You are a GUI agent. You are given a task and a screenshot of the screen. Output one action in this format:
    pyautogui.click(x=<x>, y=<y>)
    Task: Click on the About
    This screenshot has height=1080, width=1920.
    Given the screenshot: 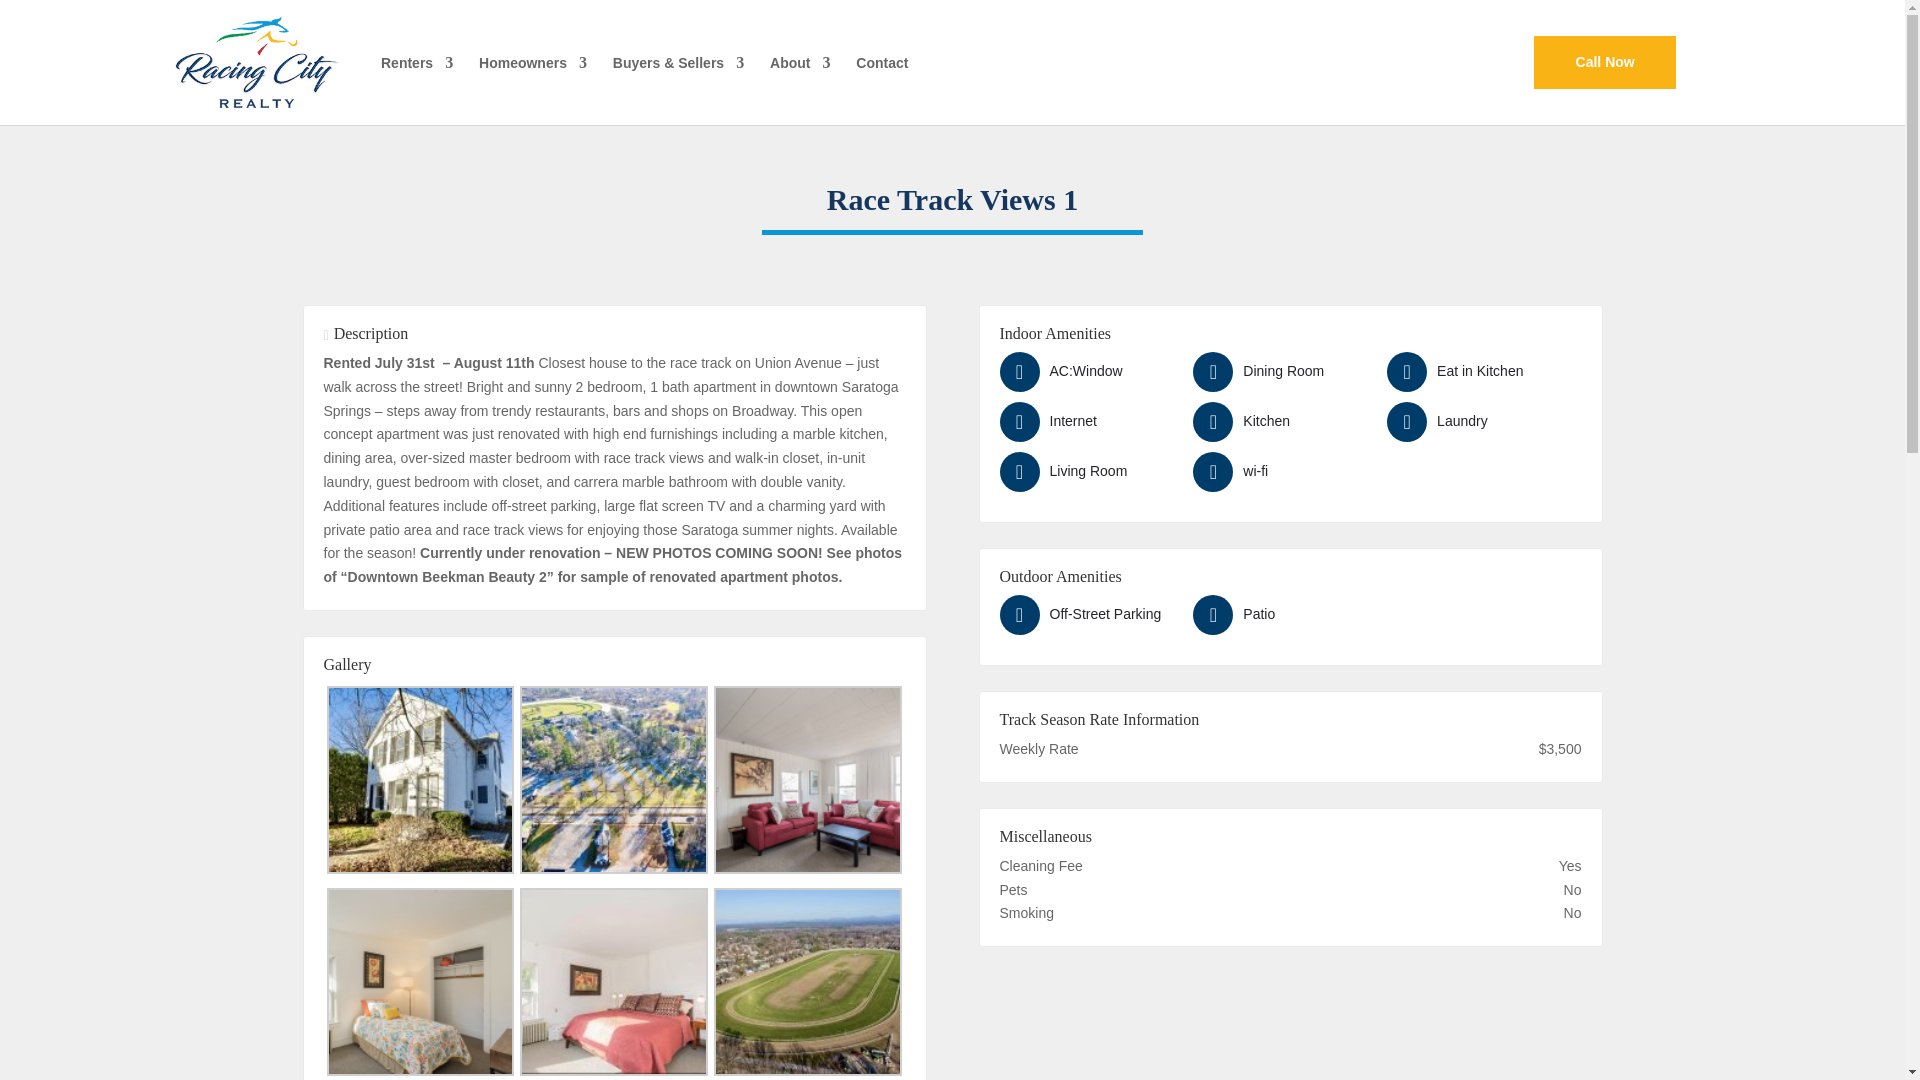 What is the action you would take?
    pyautogui.click(x=799, y=79)
    